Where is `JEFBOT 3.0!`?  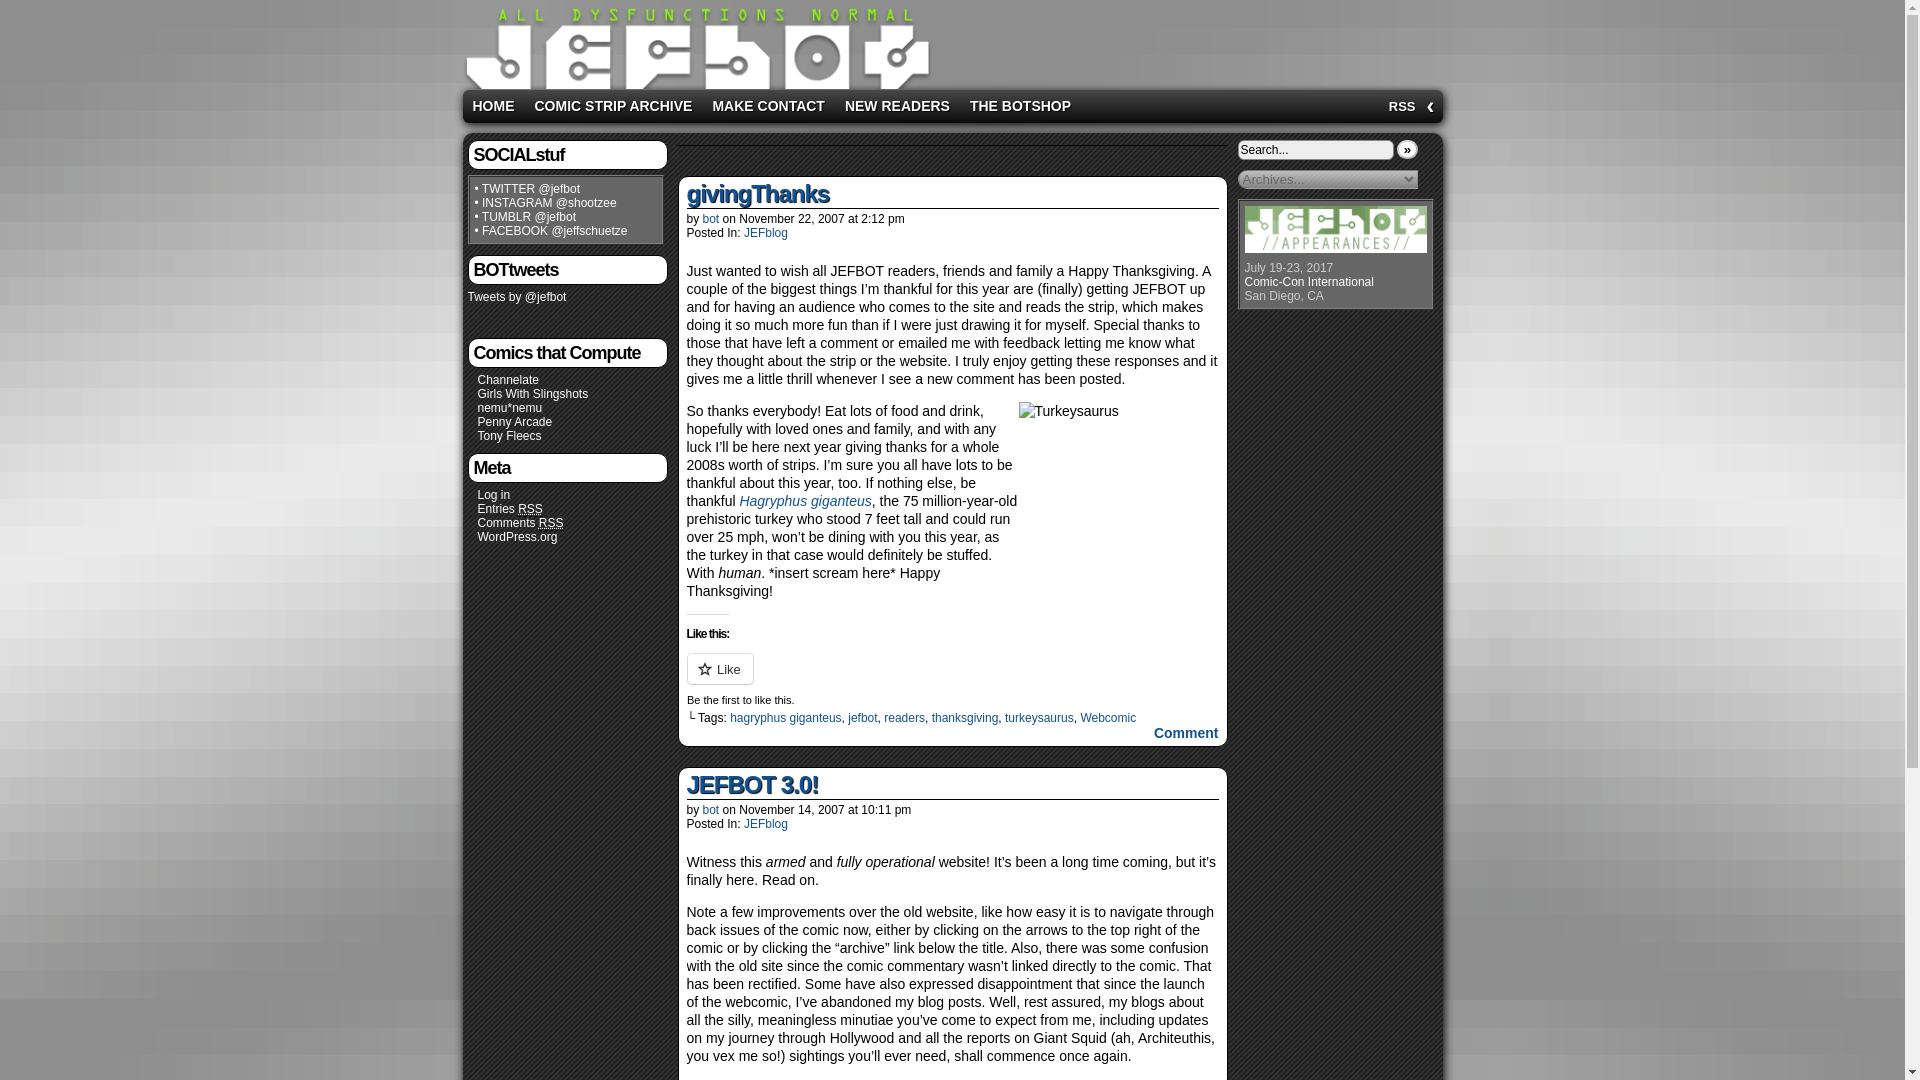
JEFBOT 3.0! is located at coordinates (751, 786).